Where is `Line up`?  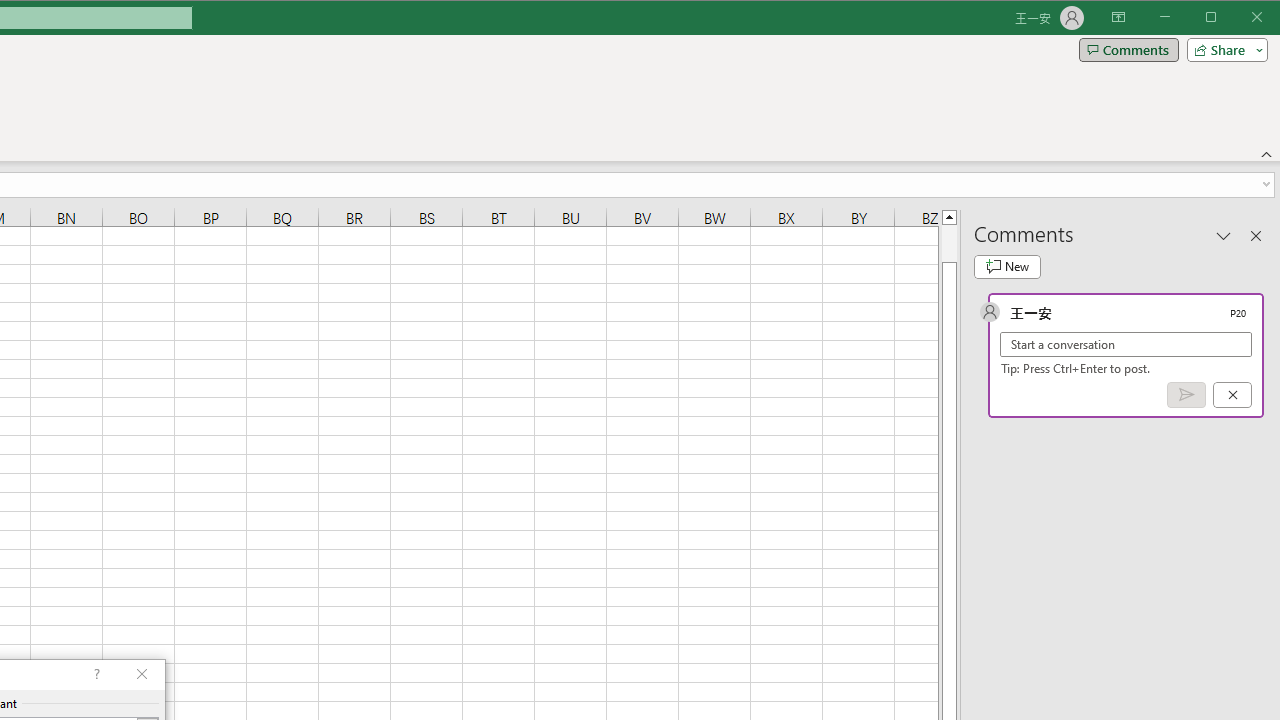 Line up is located at coordinates (948, 216).